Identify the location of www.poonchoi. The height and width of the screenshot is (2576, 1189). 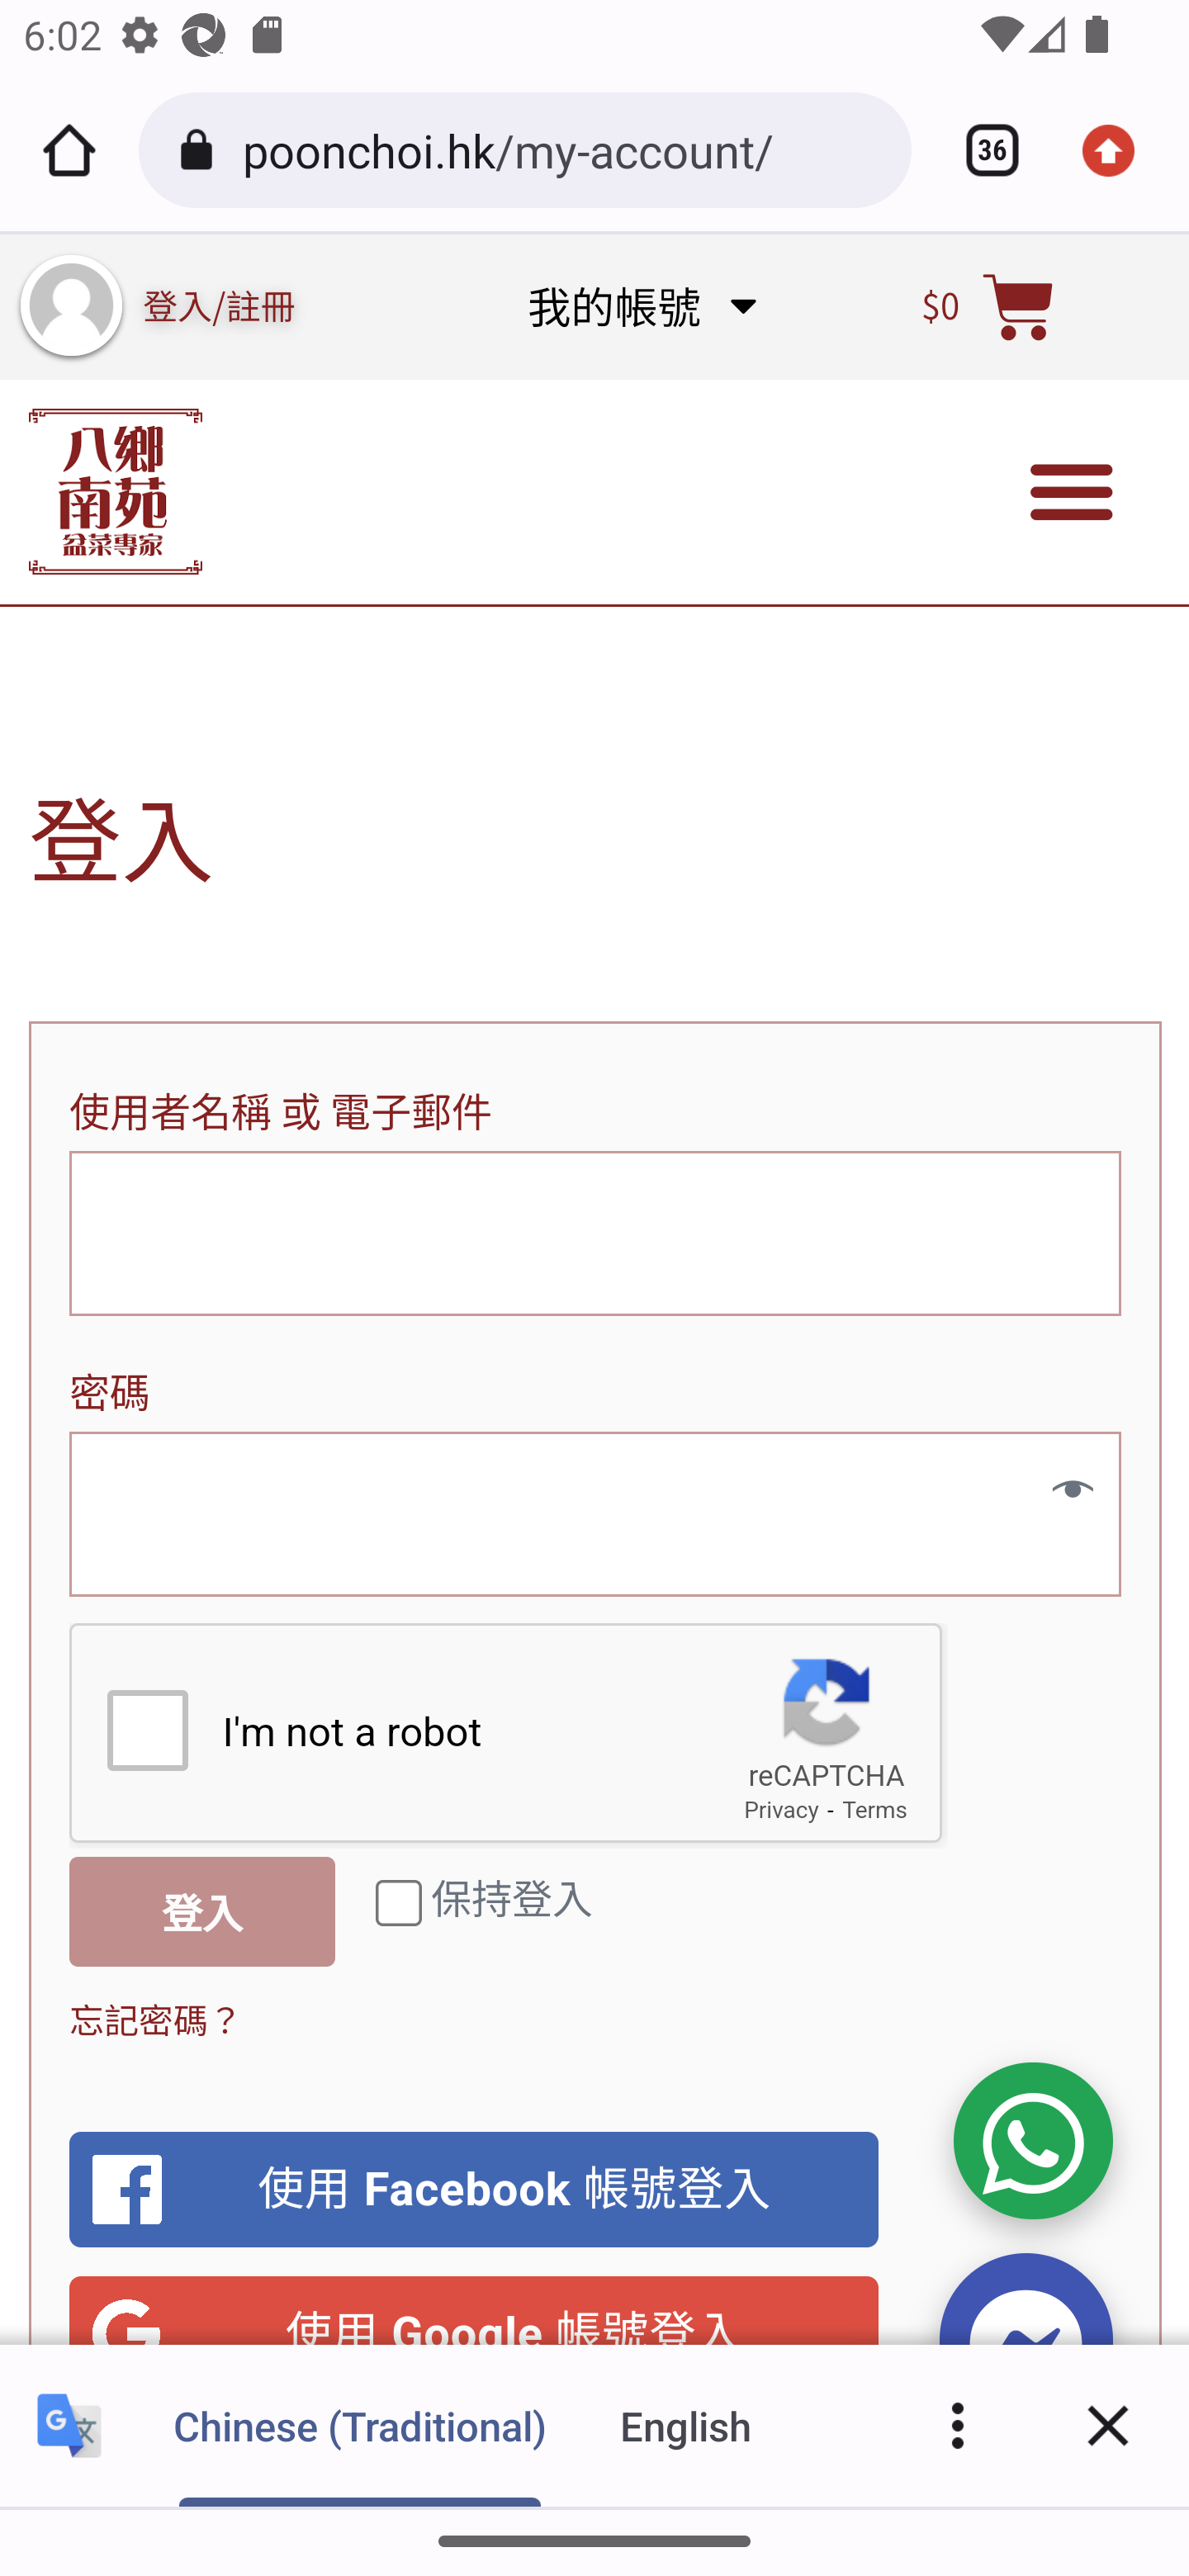
(115, 491).